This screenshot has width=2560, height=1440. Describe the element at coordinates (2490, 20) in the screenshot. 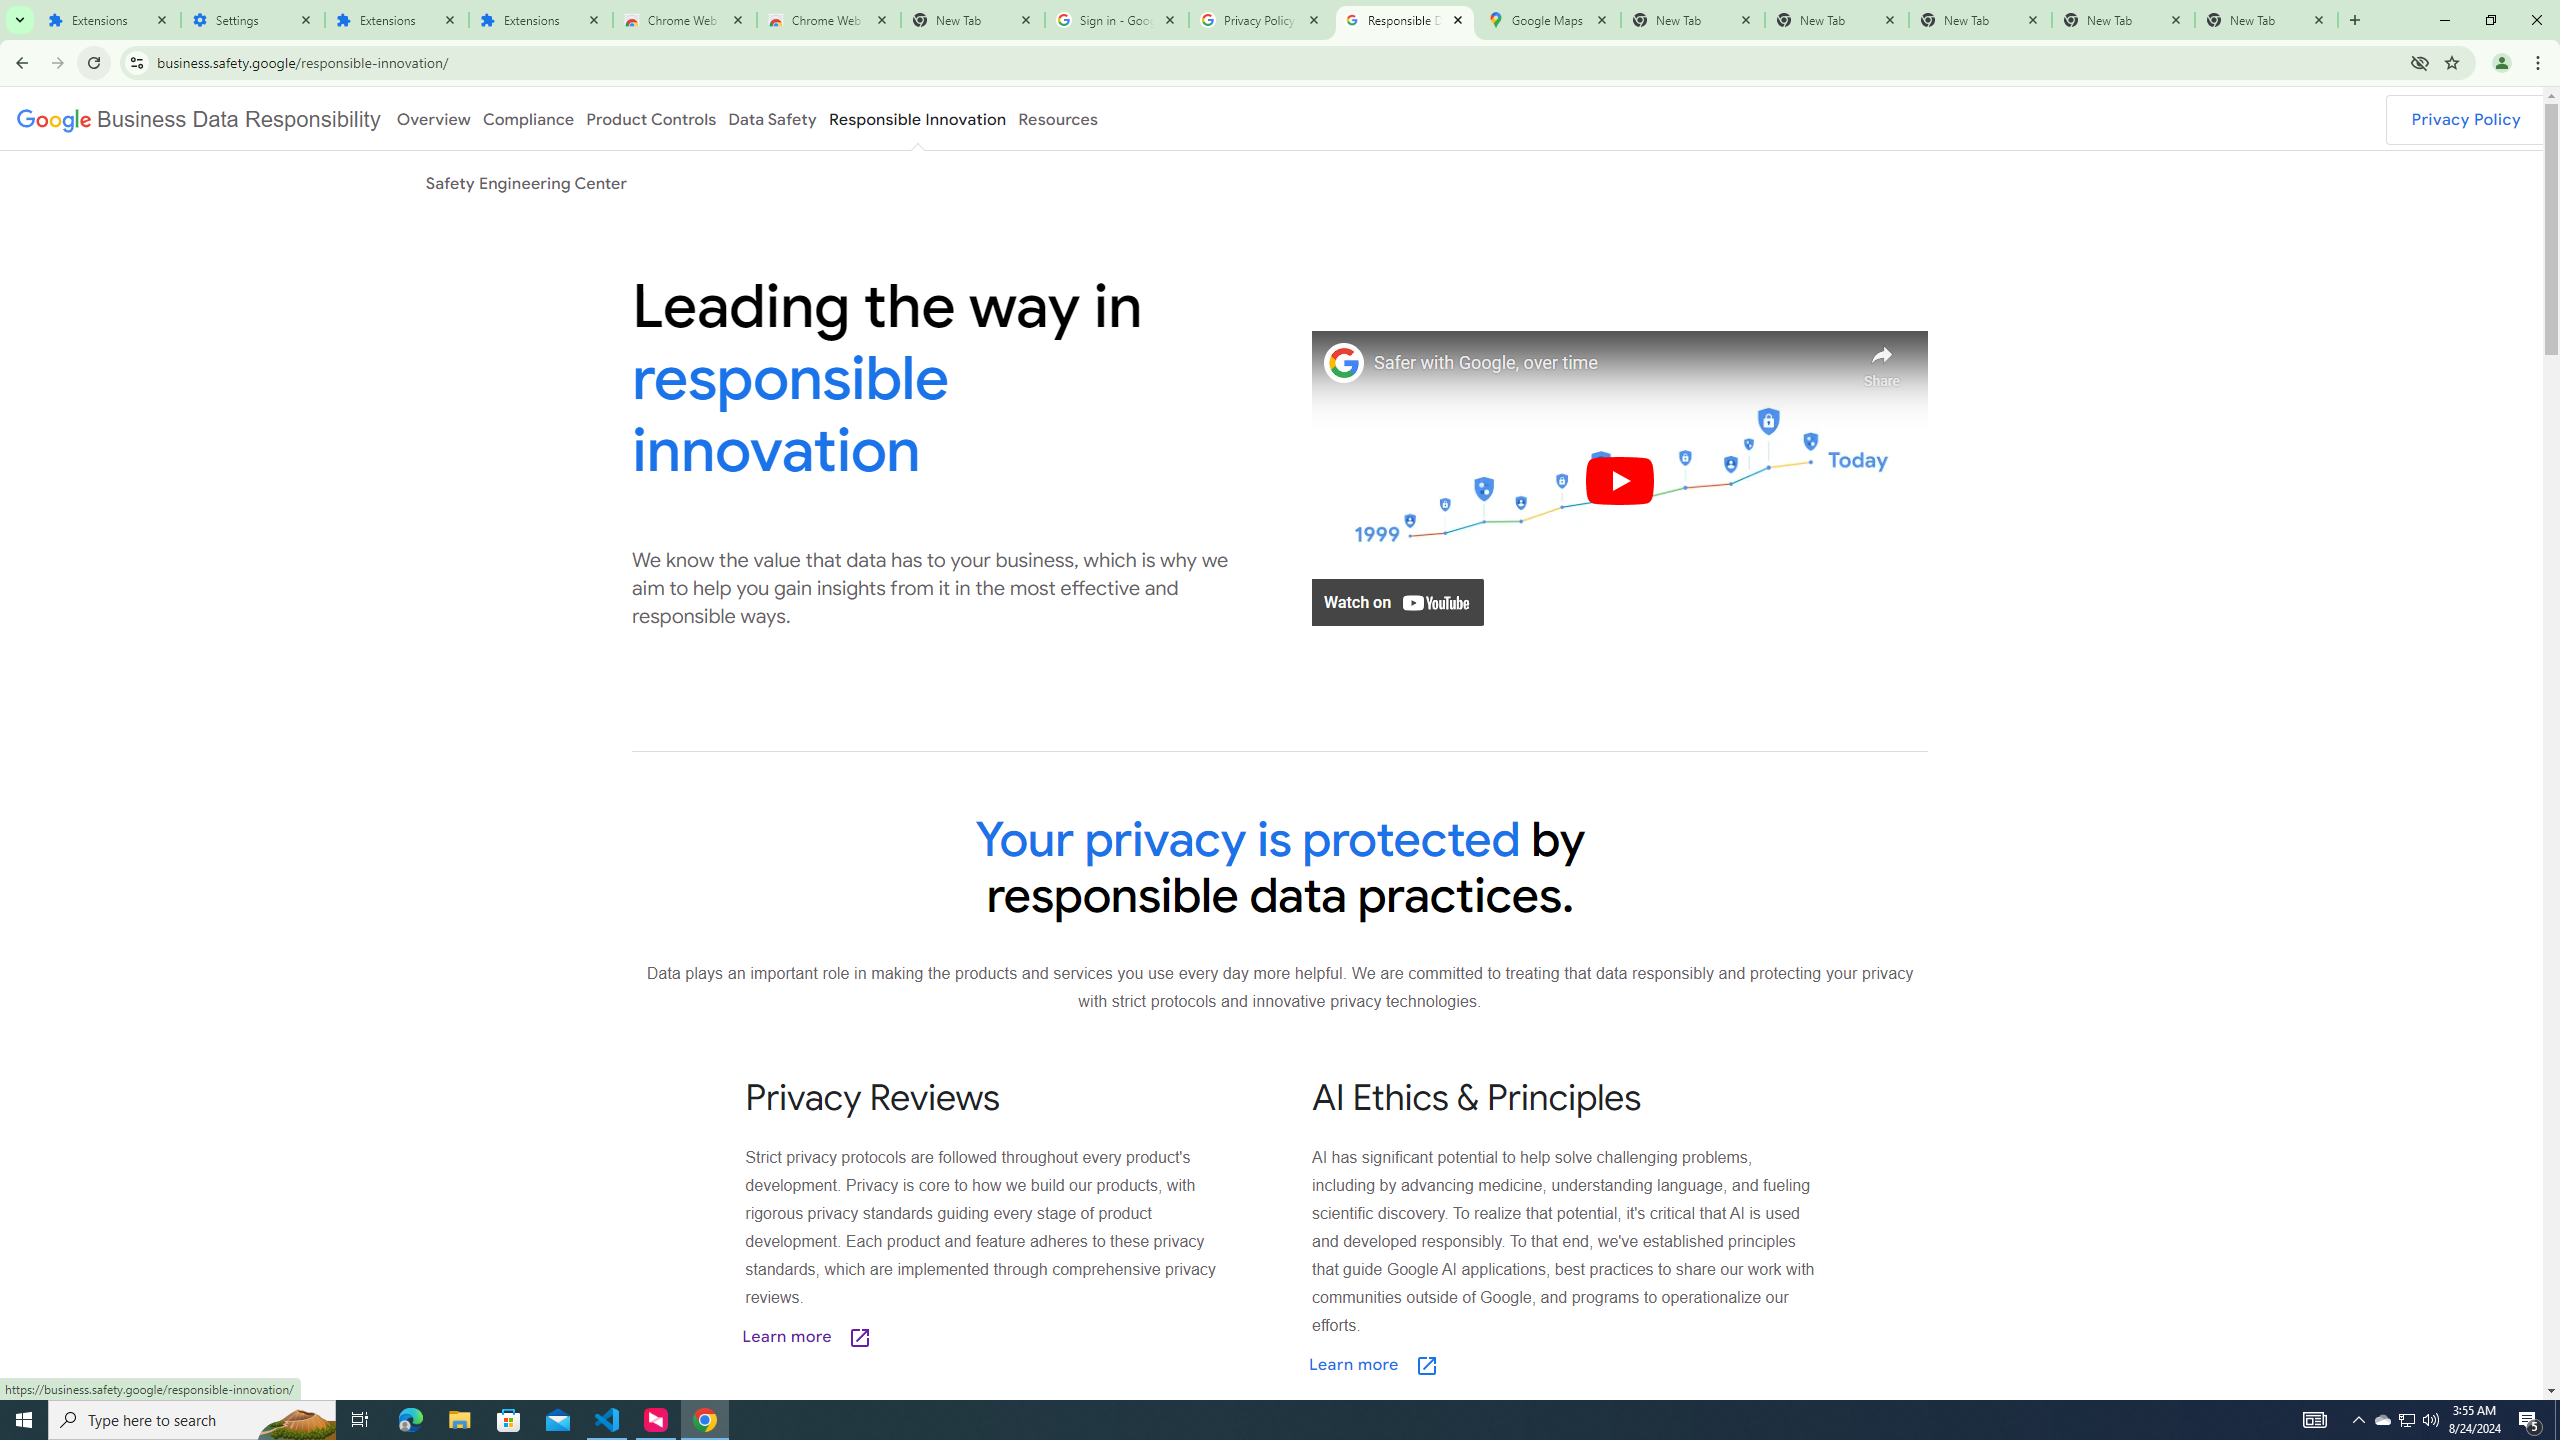

I see `Restore` at that location.